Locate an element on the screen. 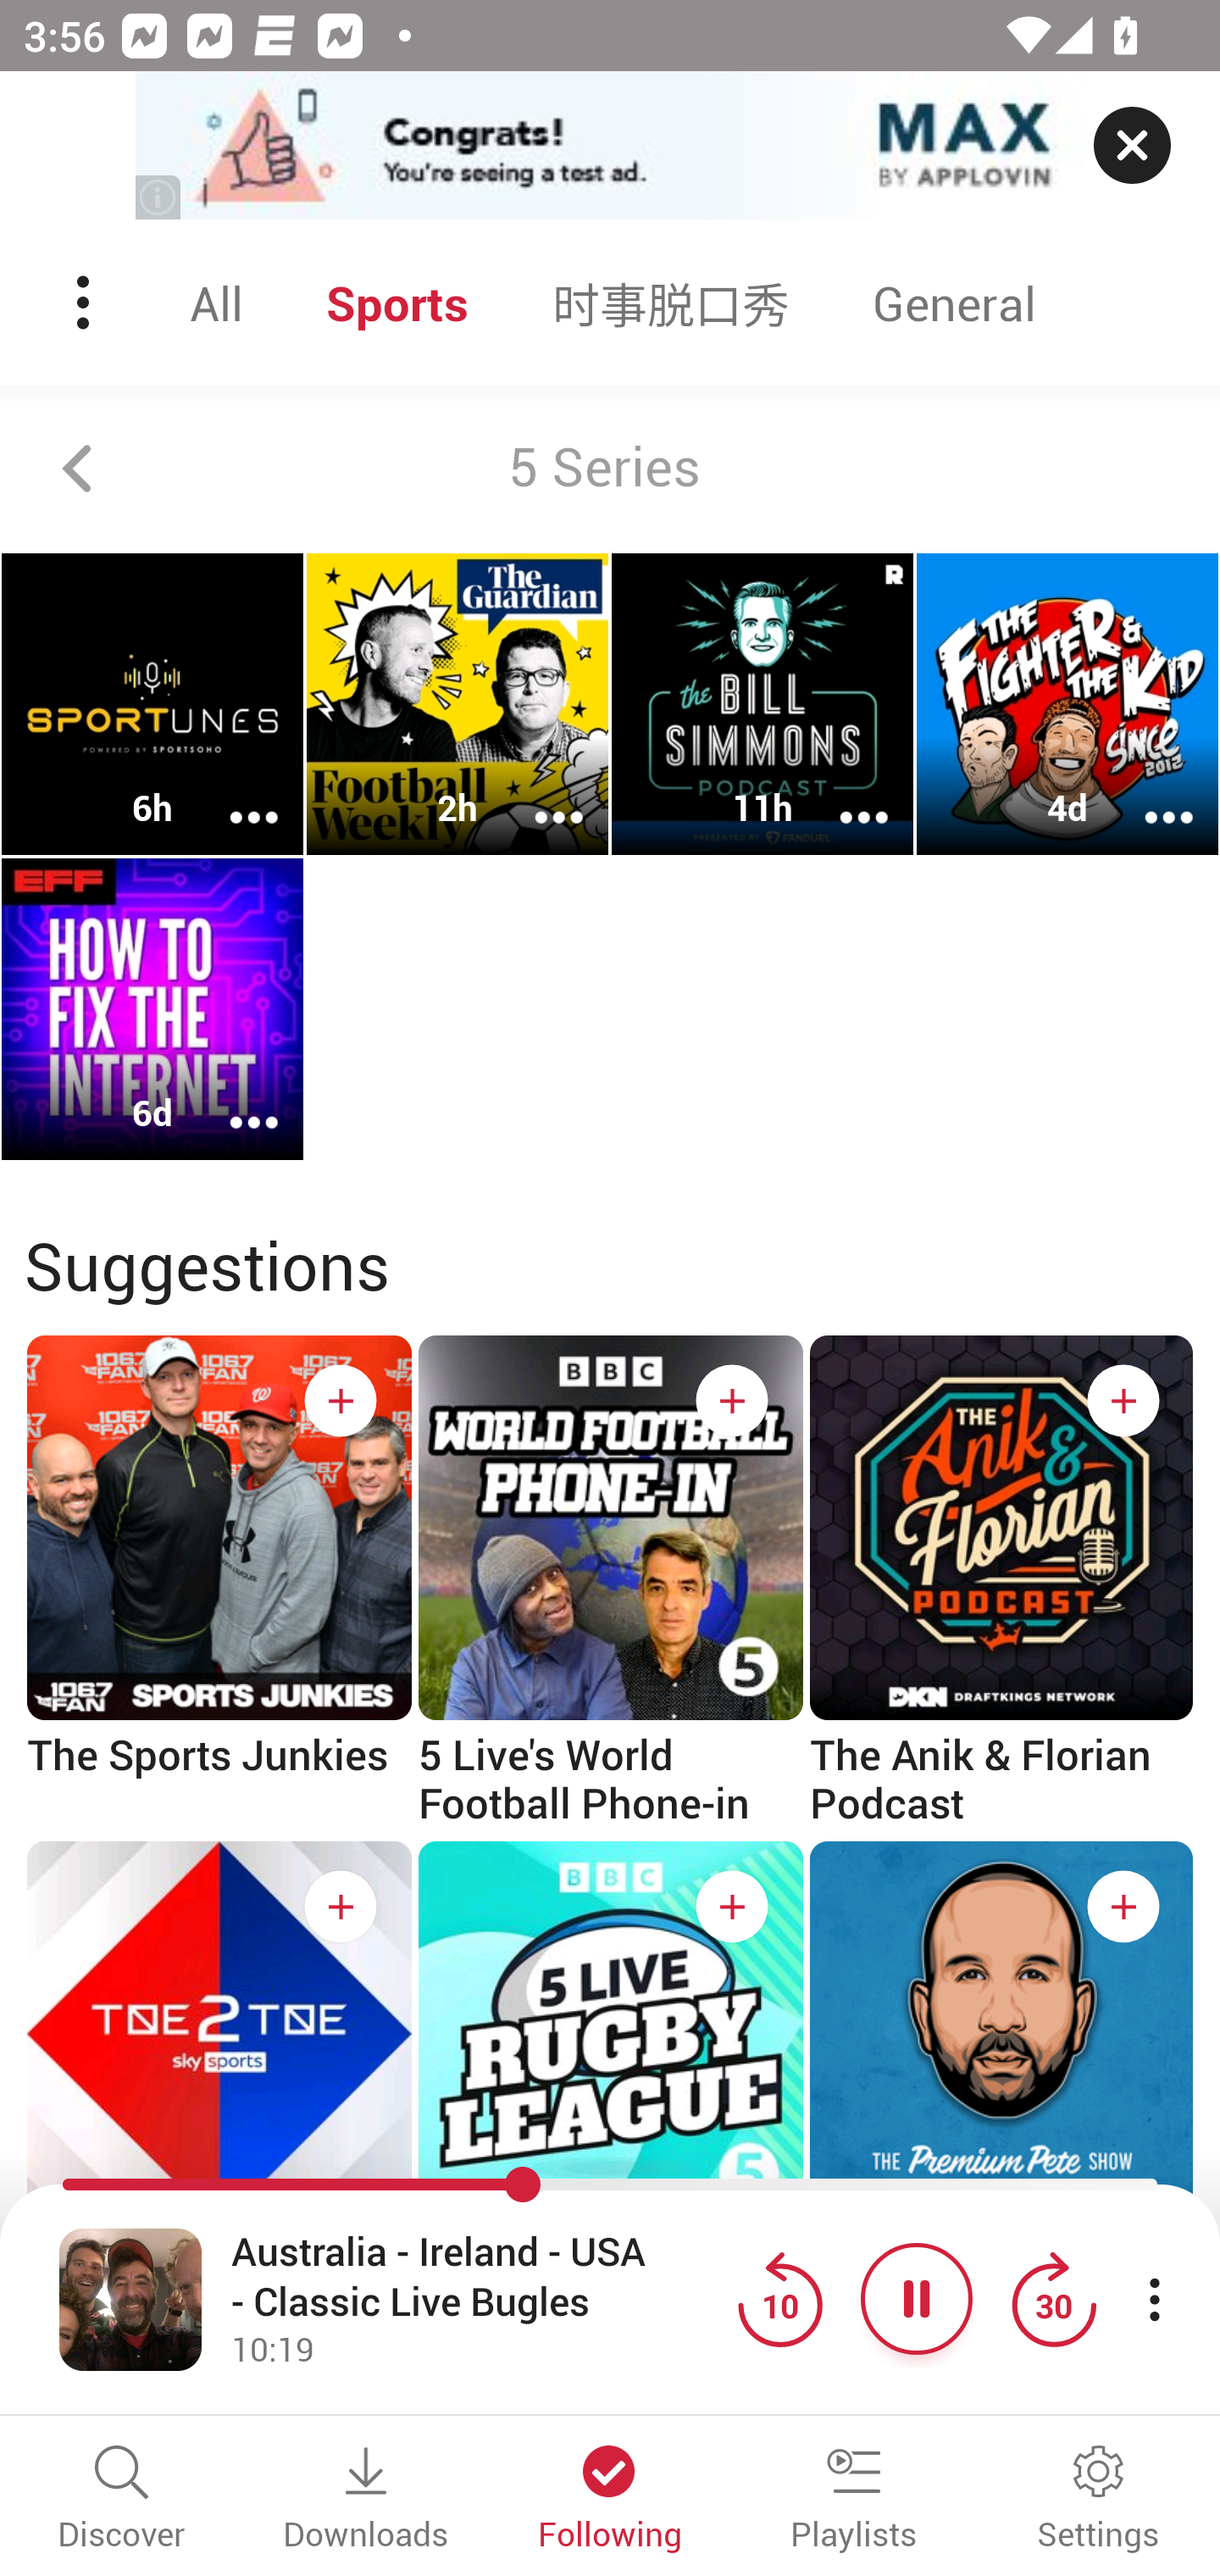  Subscribe button is located at coordinates (1123, 1907).